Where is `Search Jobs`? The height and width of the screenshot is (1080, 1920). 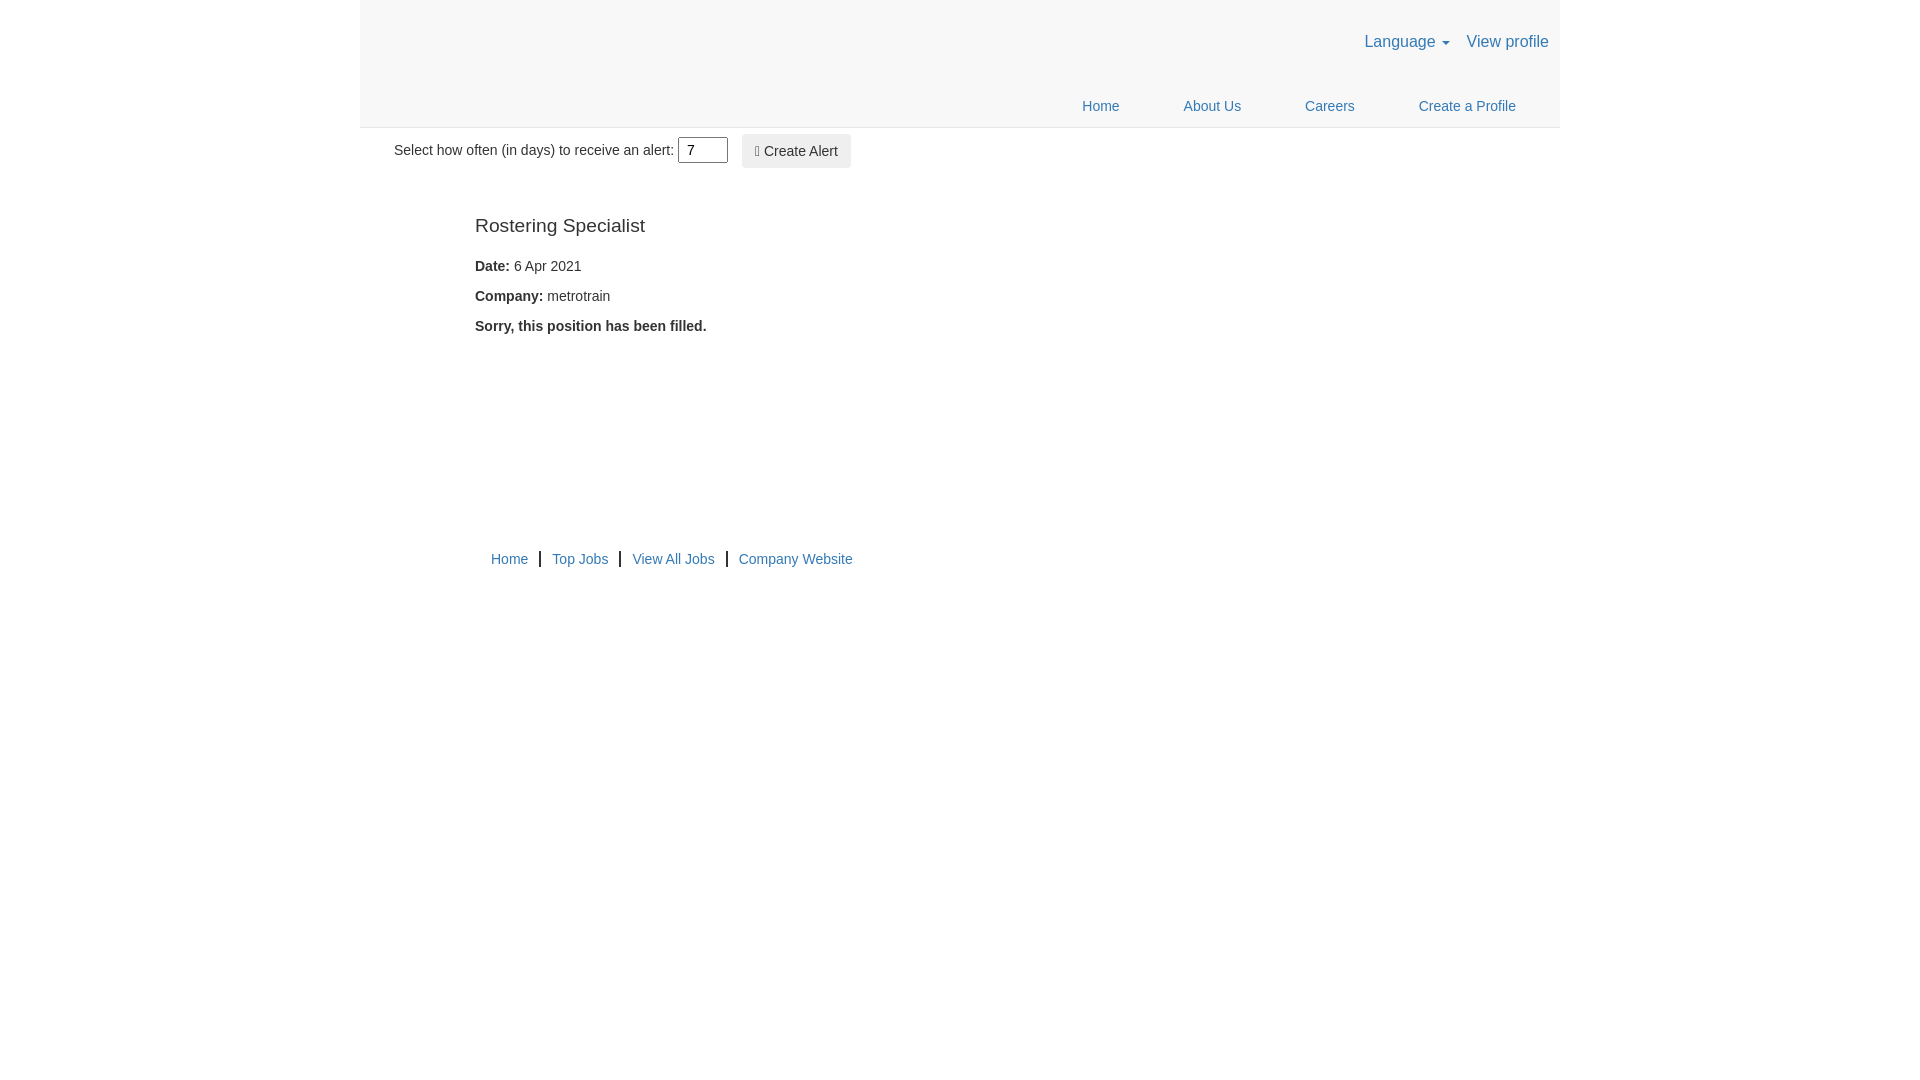
Search Jobs is located at coordinates (1328, 56).